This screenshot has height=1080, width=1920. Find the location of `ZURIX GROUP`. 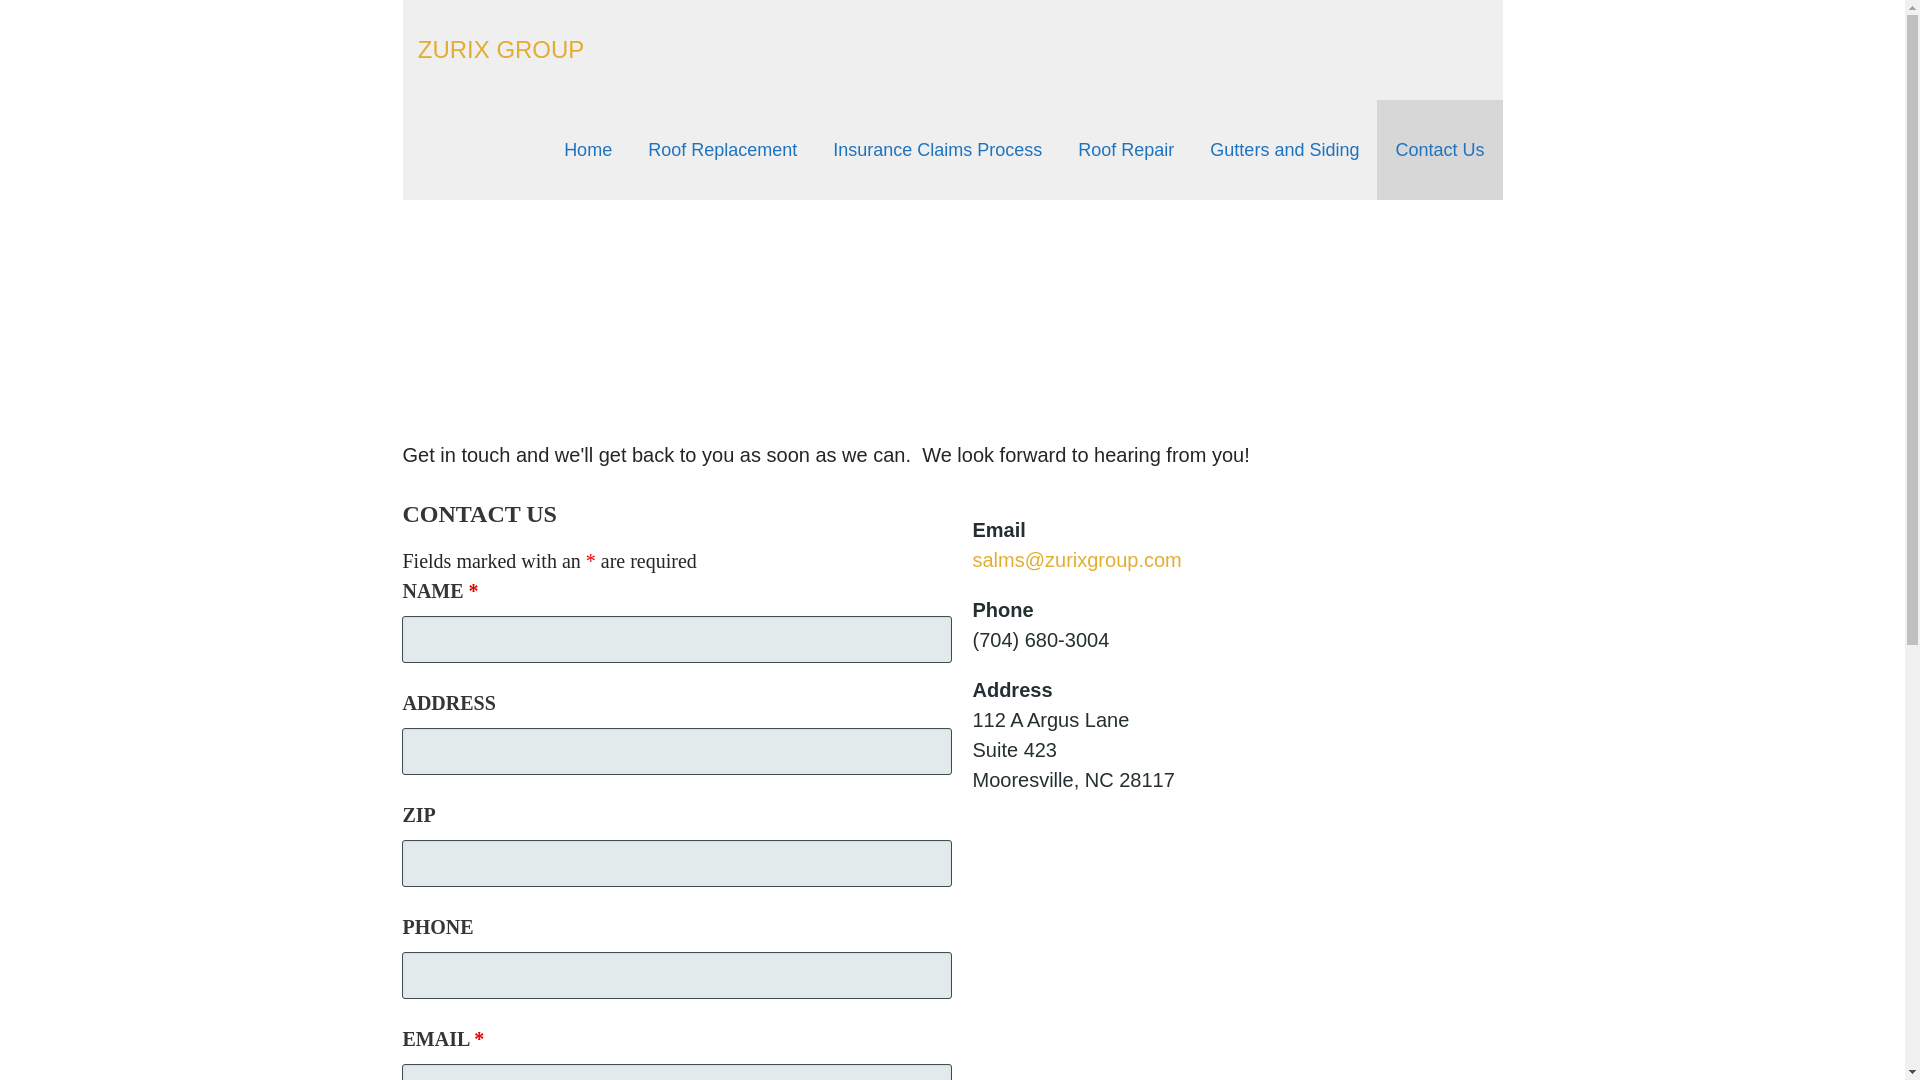

ZURIX GROUP is located at coordinates (502, 48).